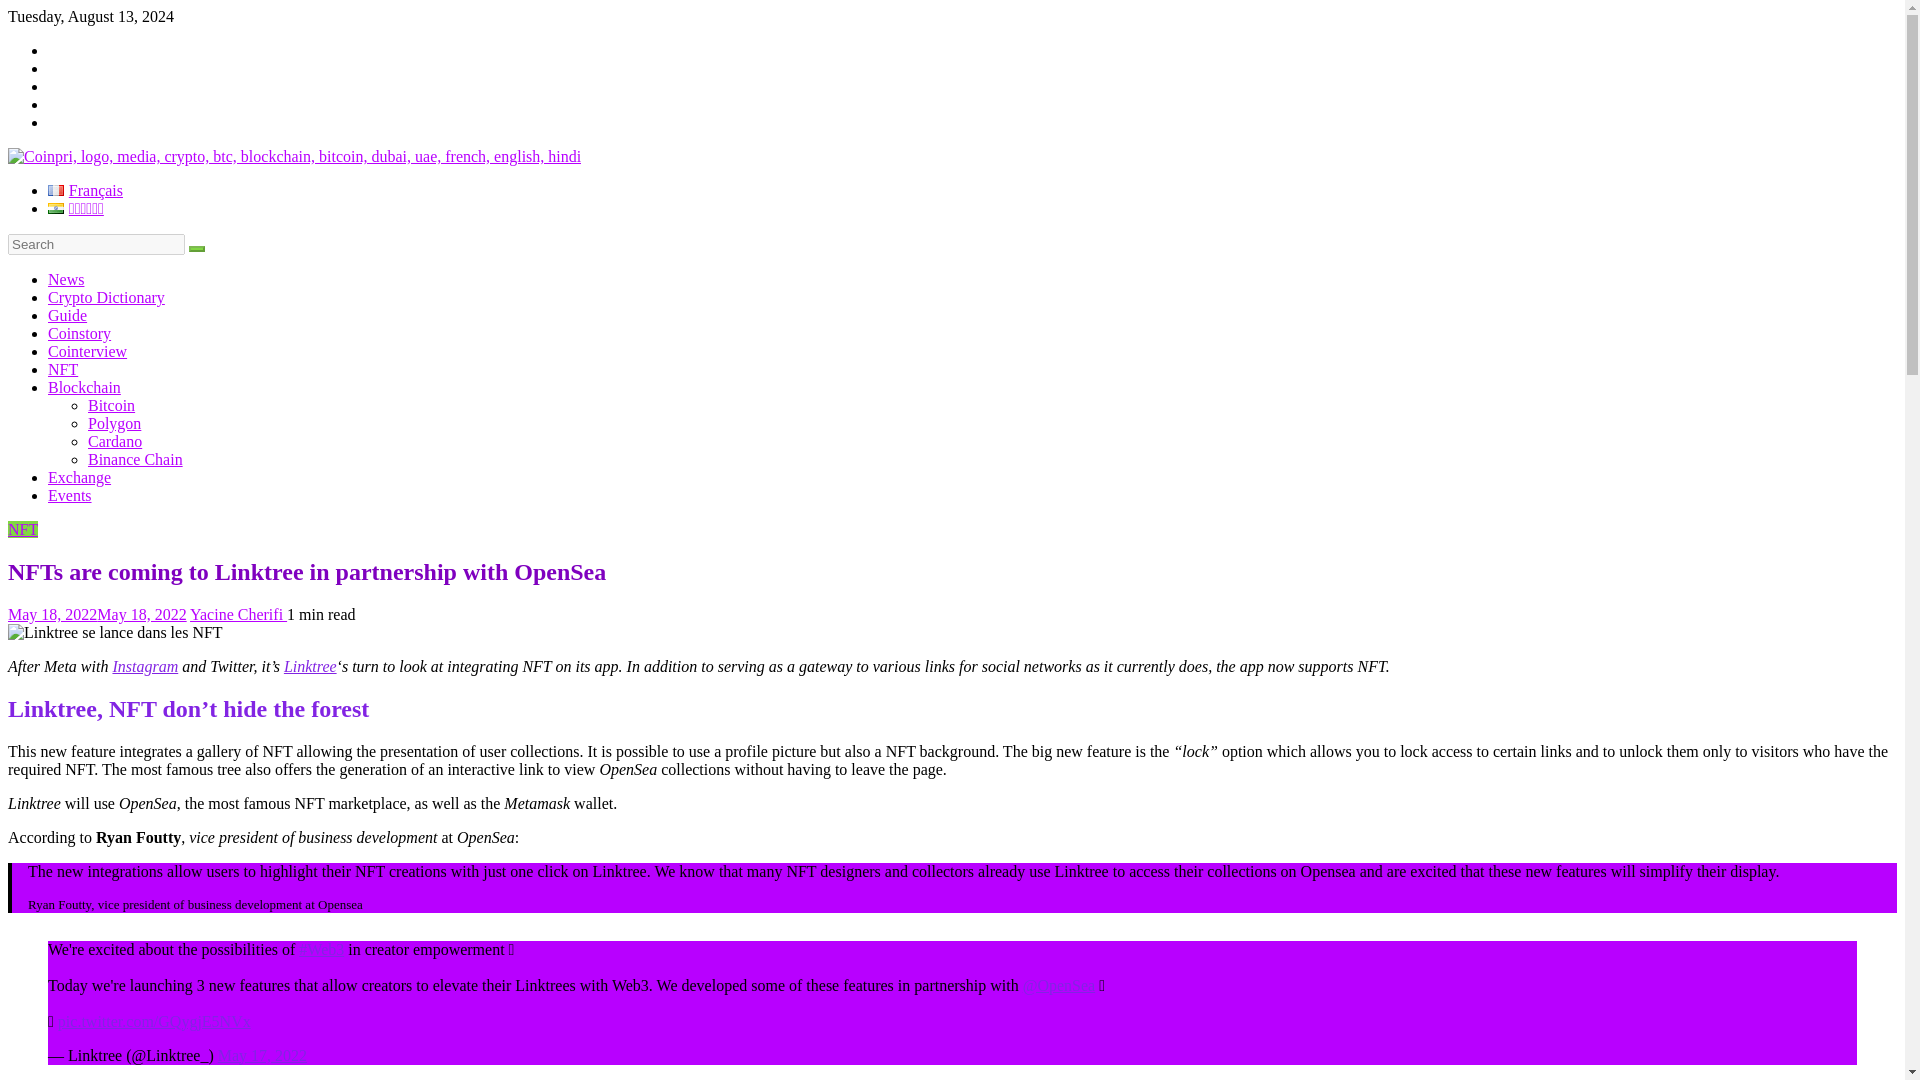 Image resolution: width=1920 pixels, height=1080 pixels. I want to click on NFT, so click(22, 528).